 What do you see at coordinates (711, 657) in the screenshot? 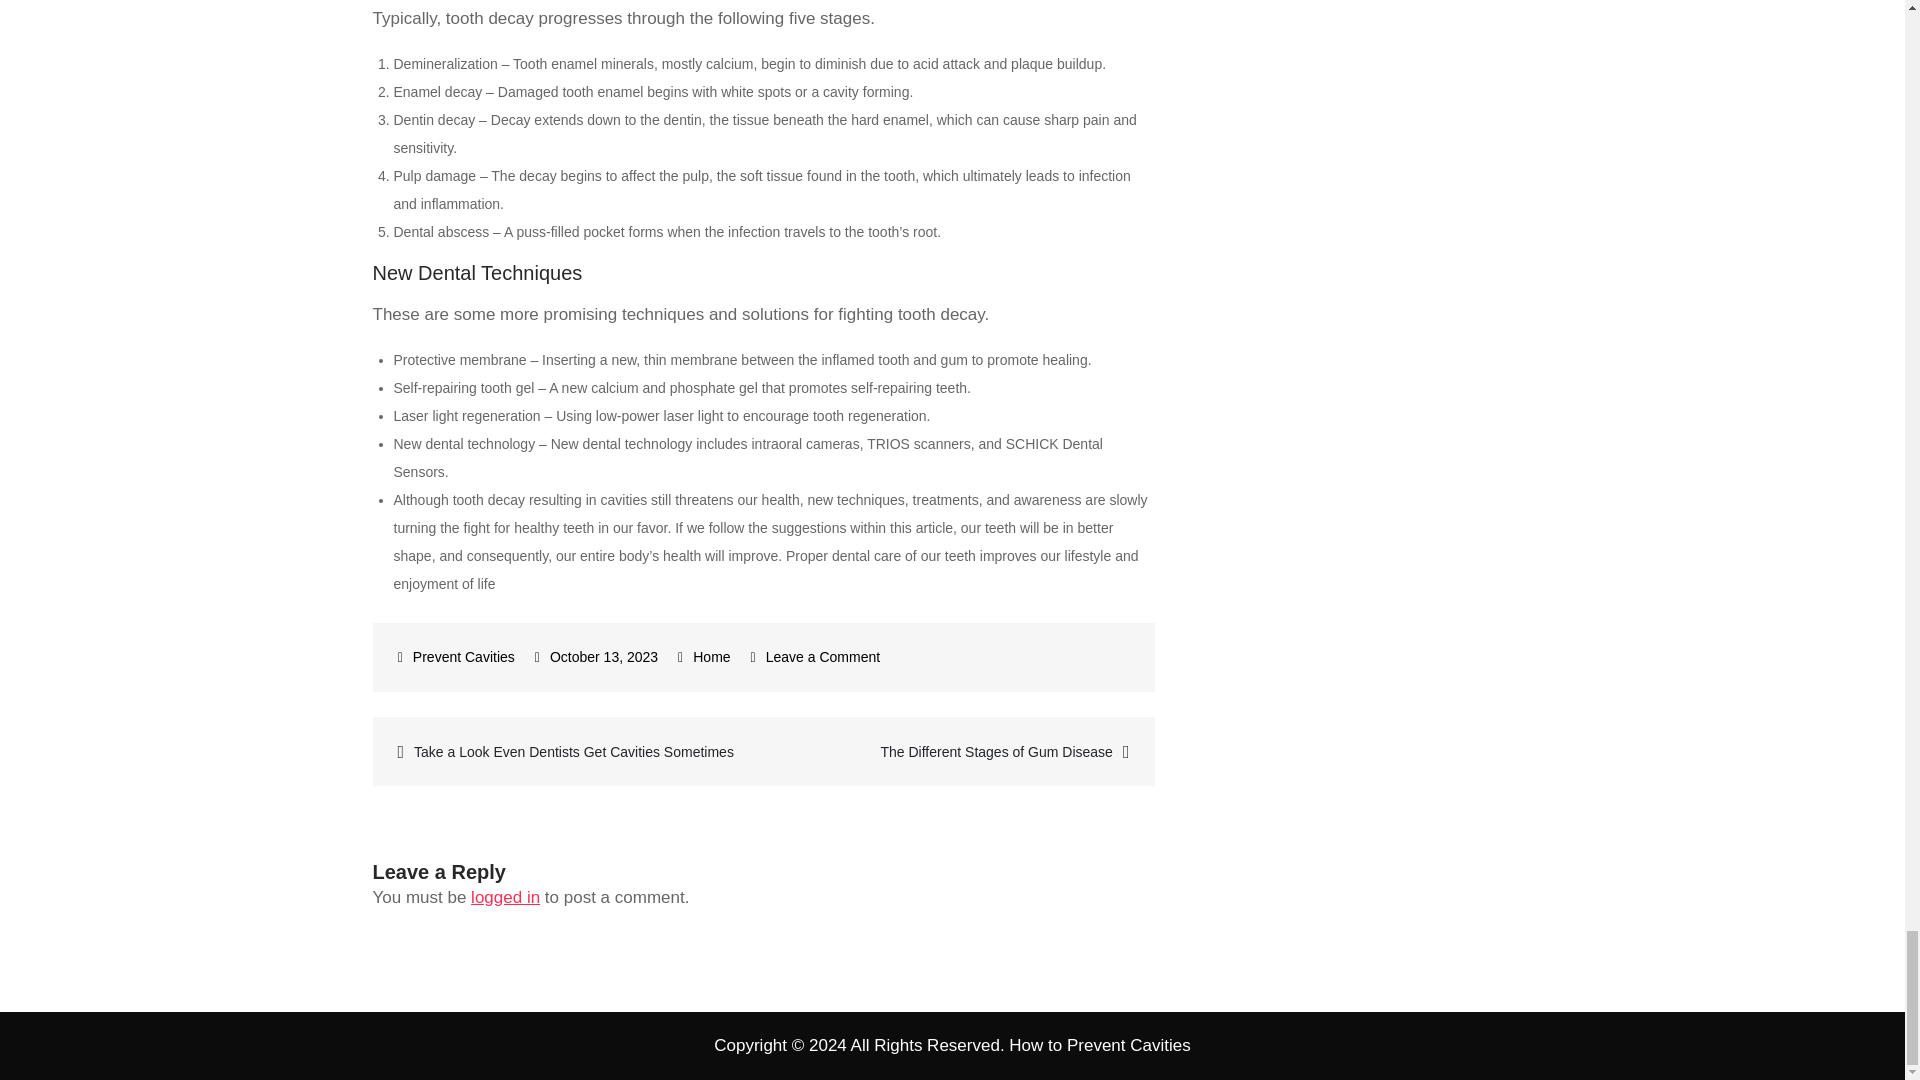
I see `Home` at bounding box center [711, 657].